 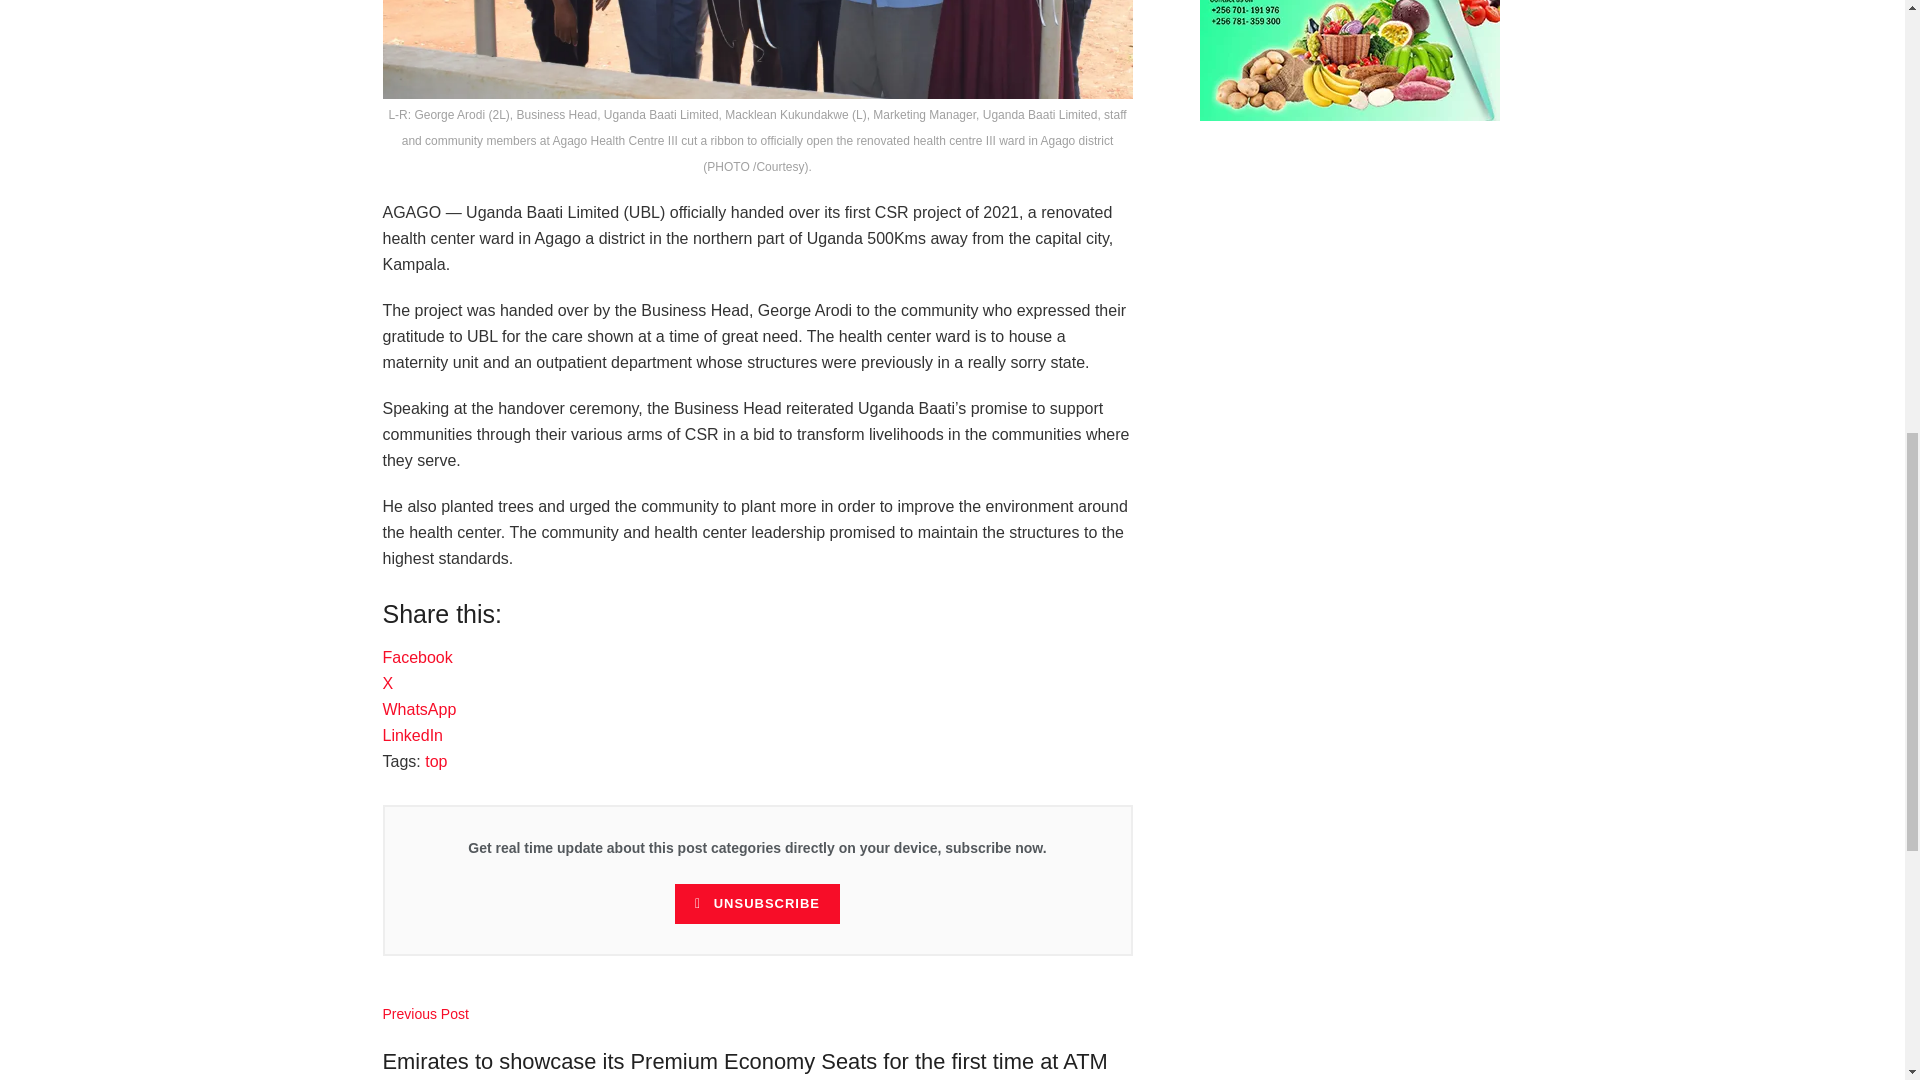 I want to click on Click to share on WhatsApp, so click(x=419, y=709).